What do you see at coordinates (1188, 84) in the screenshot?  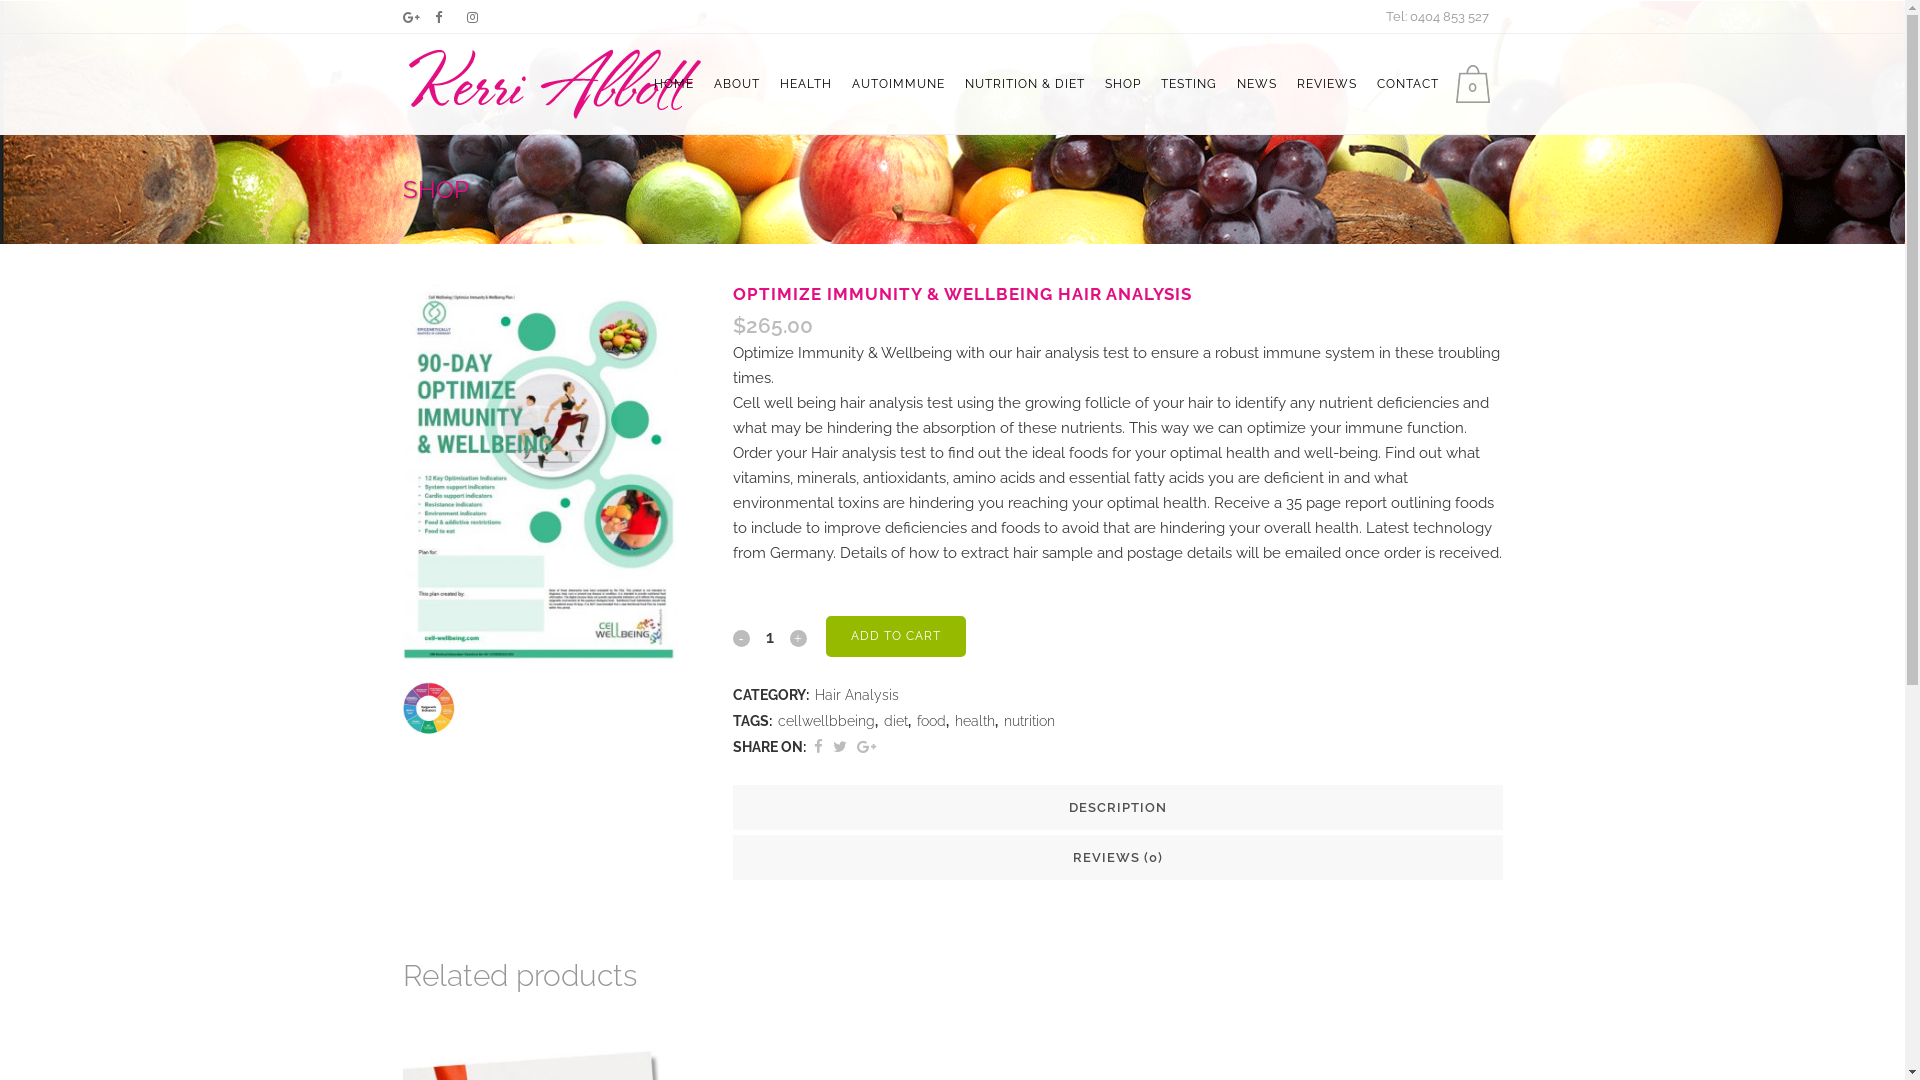 I see `TESTING` at bounding box center [1188, 84].